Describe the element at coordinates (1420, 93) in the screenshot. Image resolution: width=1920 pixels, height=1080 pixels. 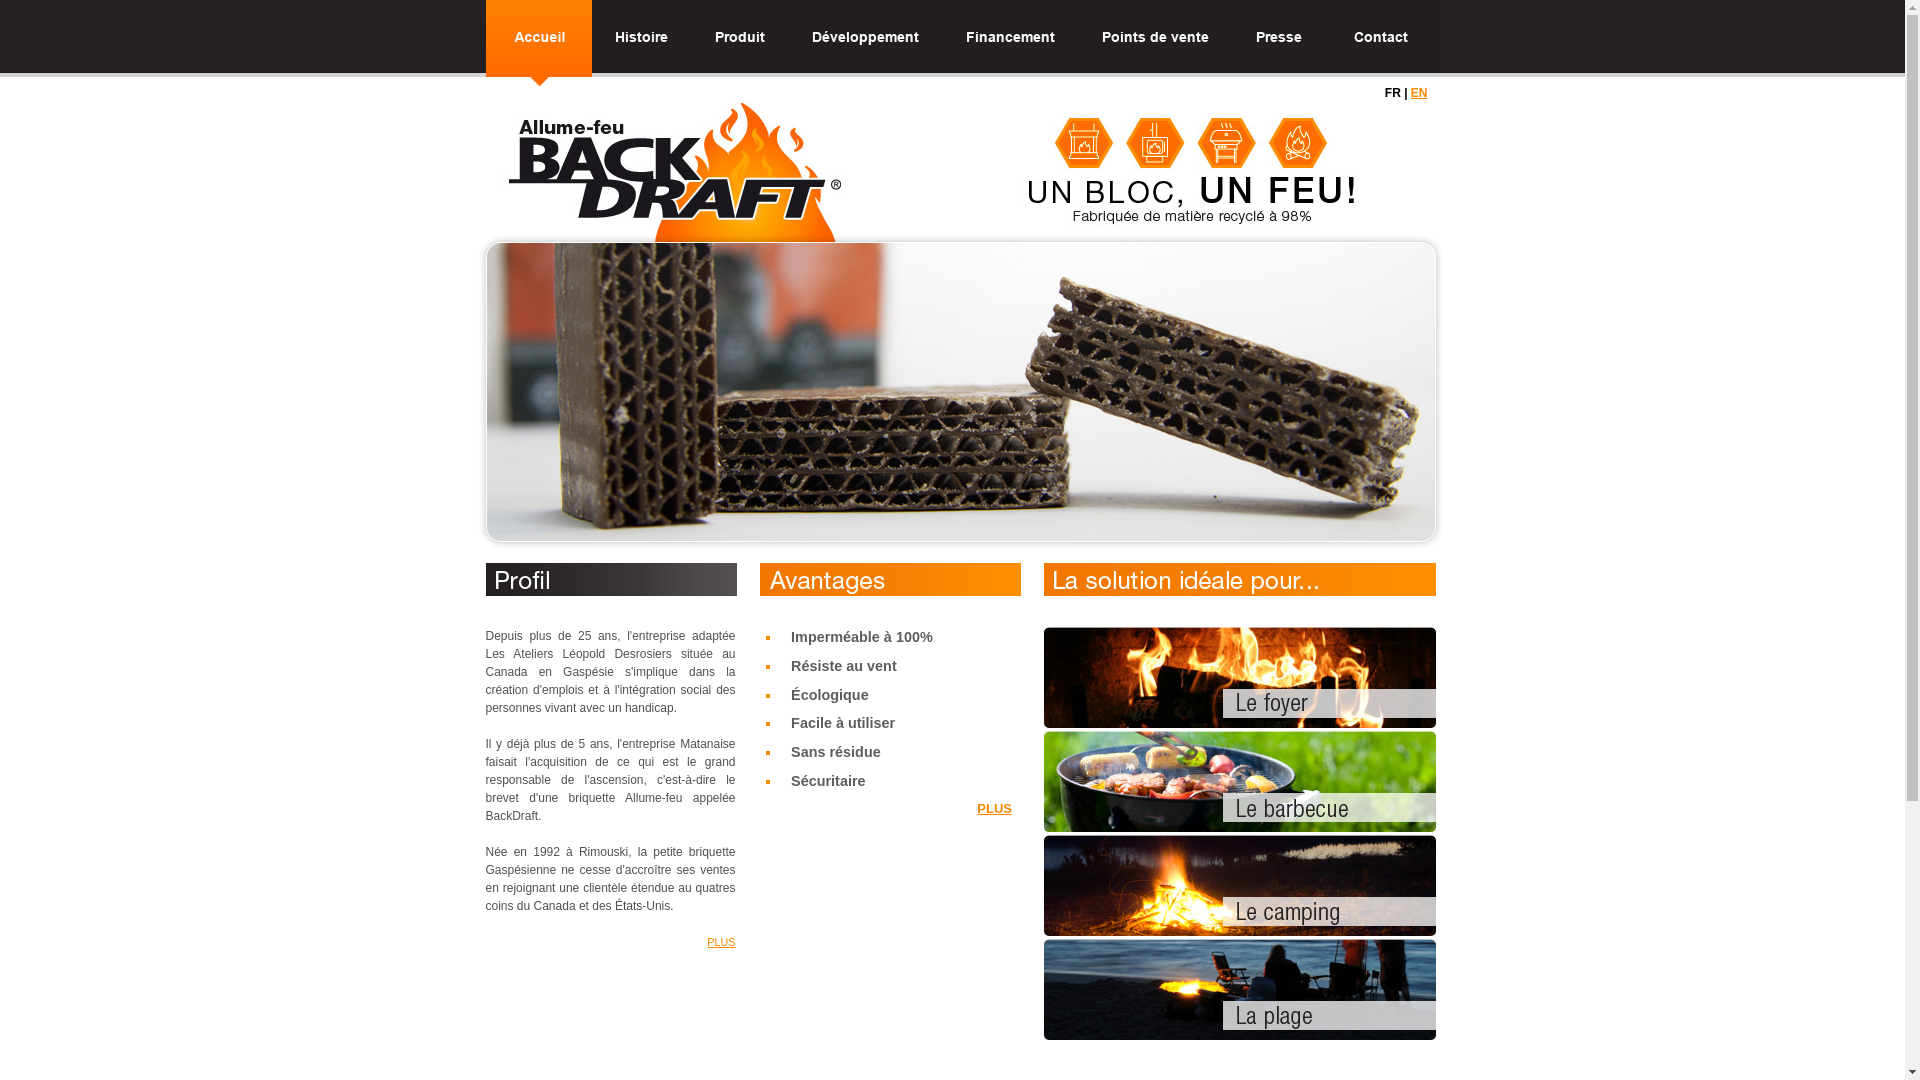
I see `EN` at that location.